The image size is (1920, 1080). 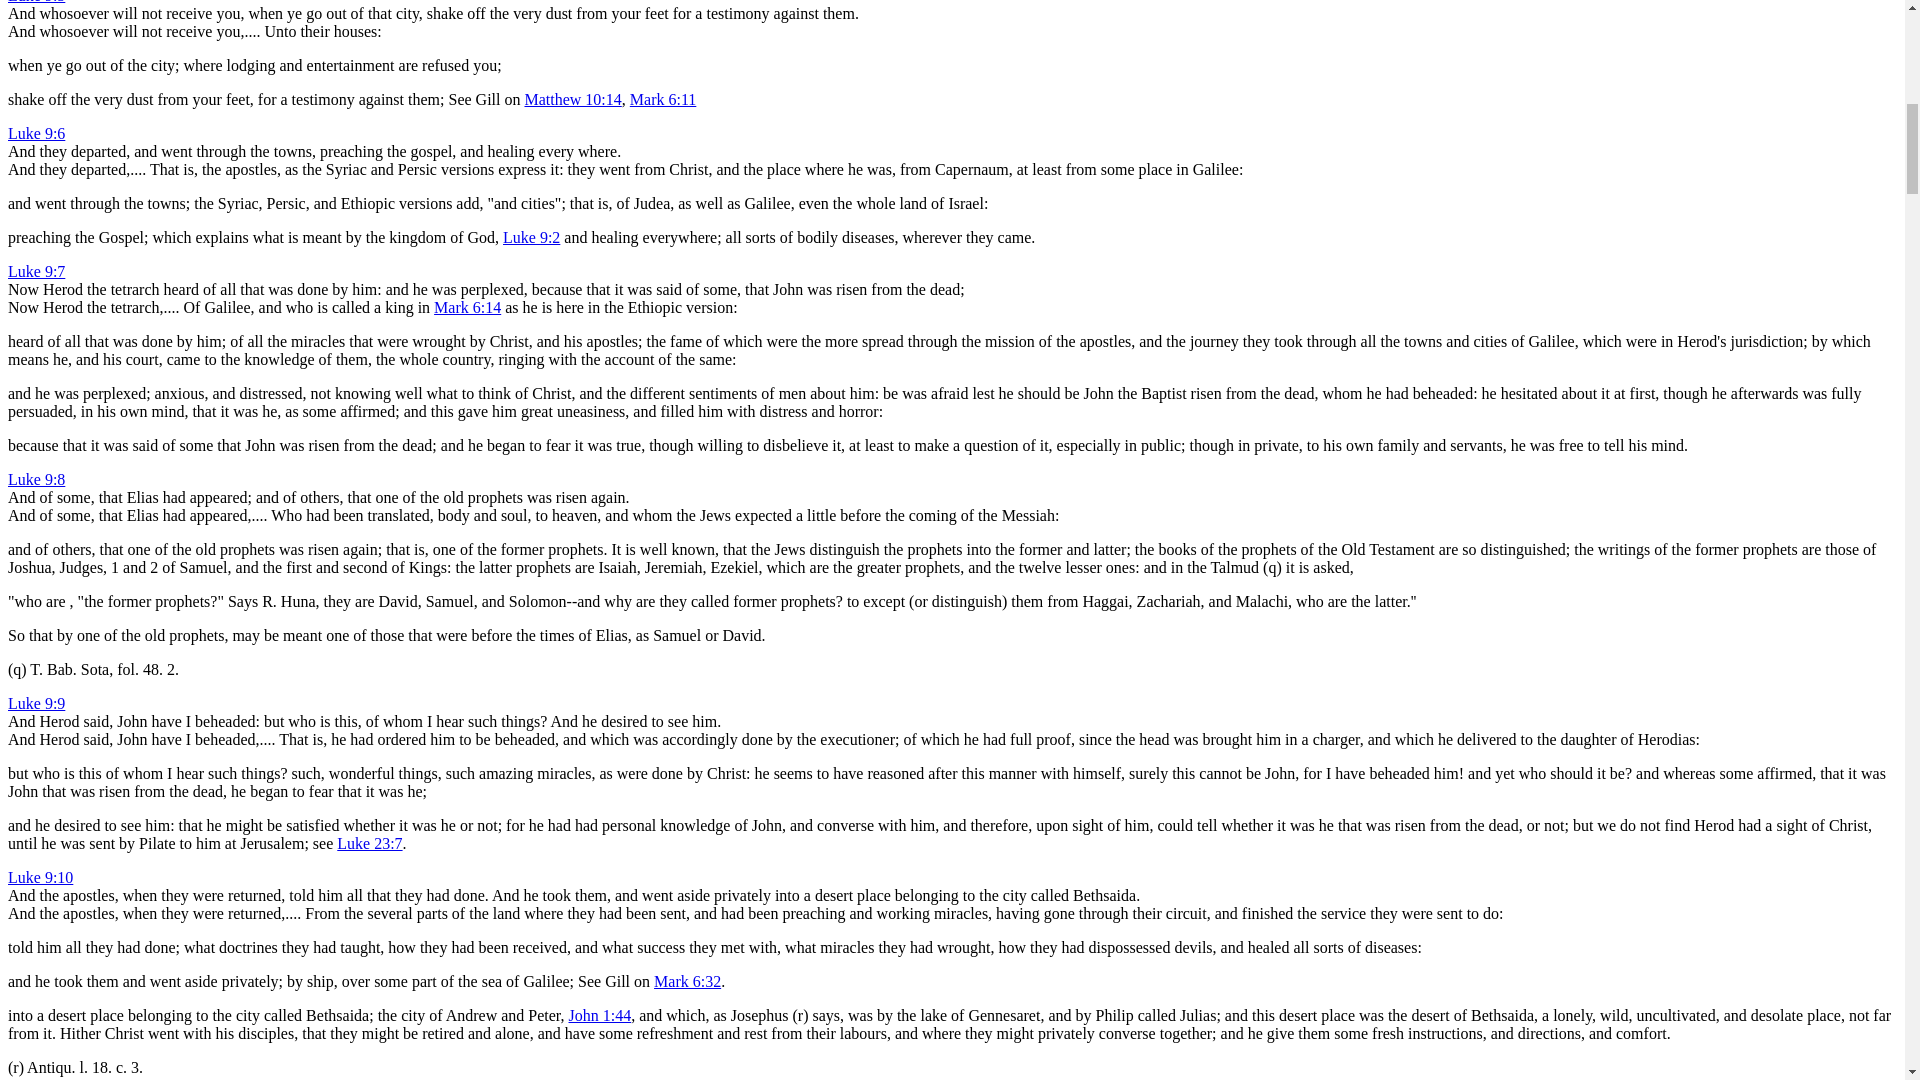 What do you see at coordinates (36, 2) in the screenshot?
I see `Luke 9:5` at bounding box center [36, 2].